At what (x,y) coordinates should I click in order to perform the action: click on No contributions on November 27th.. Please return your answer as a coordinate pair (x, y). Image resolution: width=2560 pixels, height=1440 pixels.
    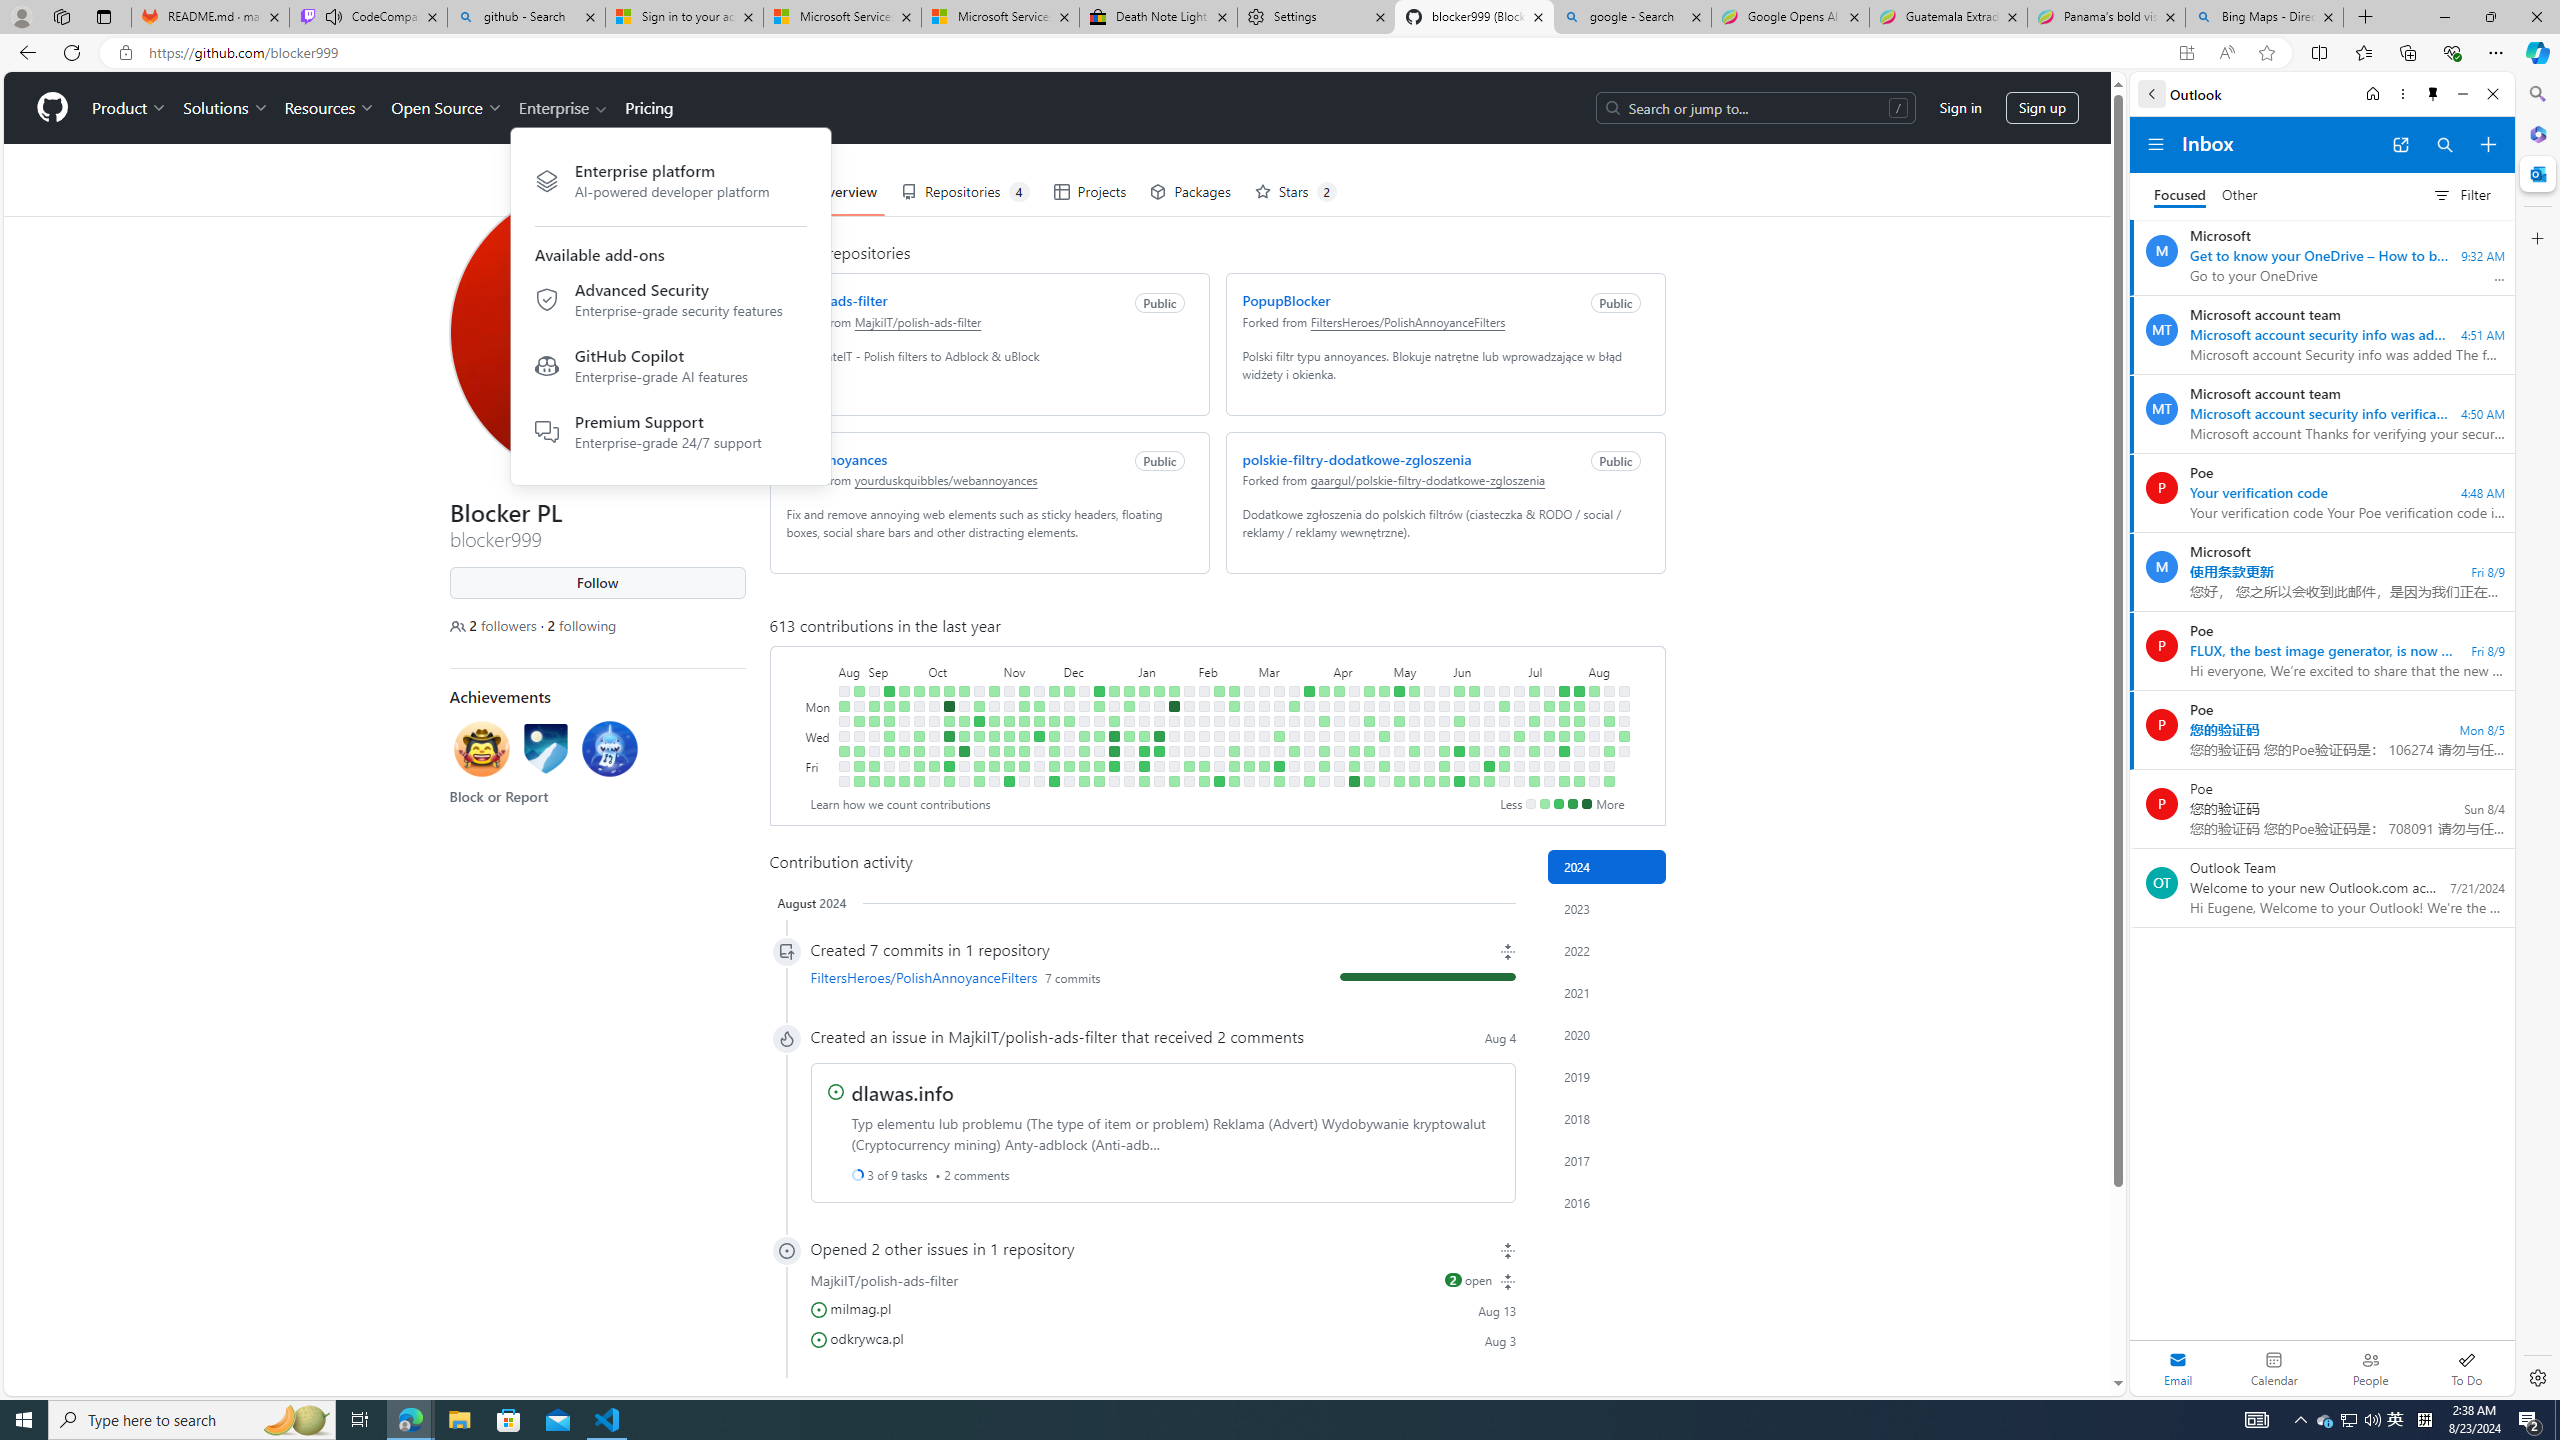
    Looking at the image, I should click on (1053, 706).